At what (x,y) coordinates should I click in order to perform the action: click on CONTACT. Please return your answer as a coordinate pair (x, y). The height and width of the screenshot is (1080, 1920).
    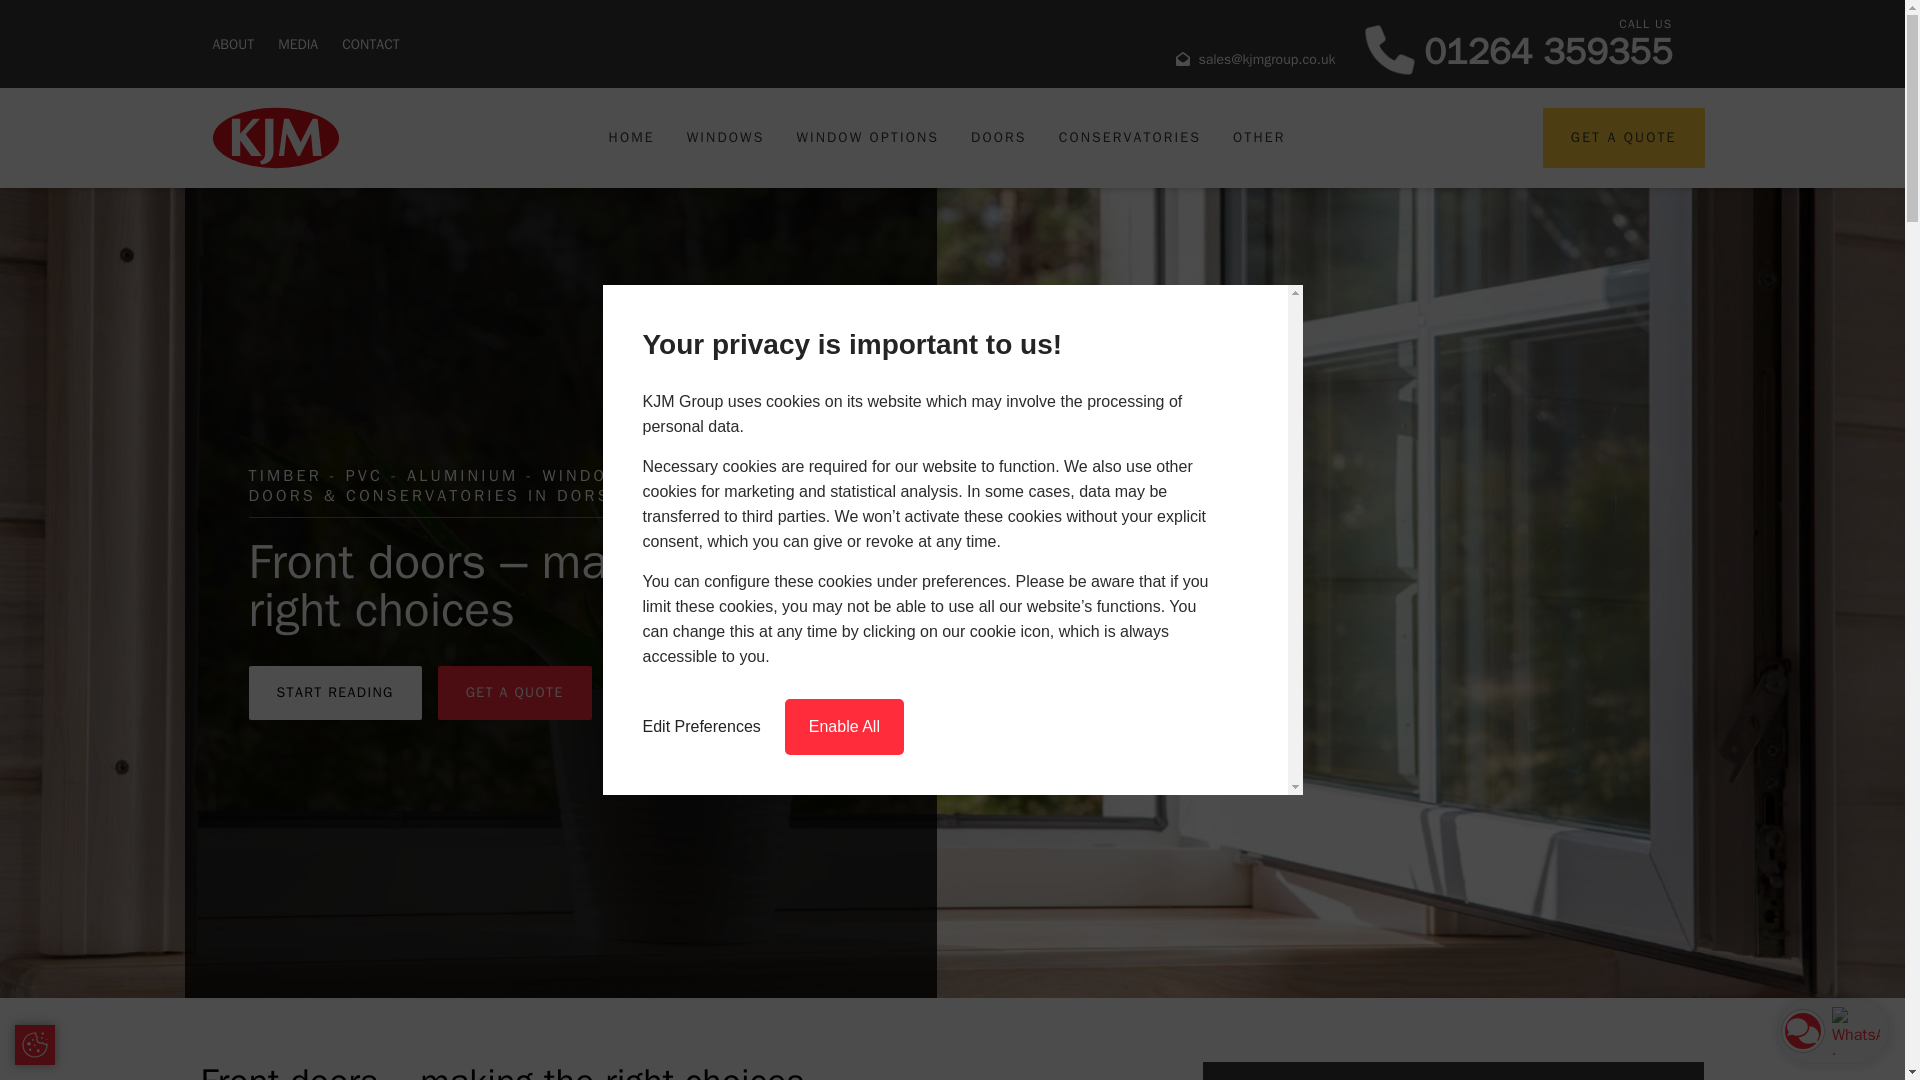
    Looking at the image, I should click on (844, 726).